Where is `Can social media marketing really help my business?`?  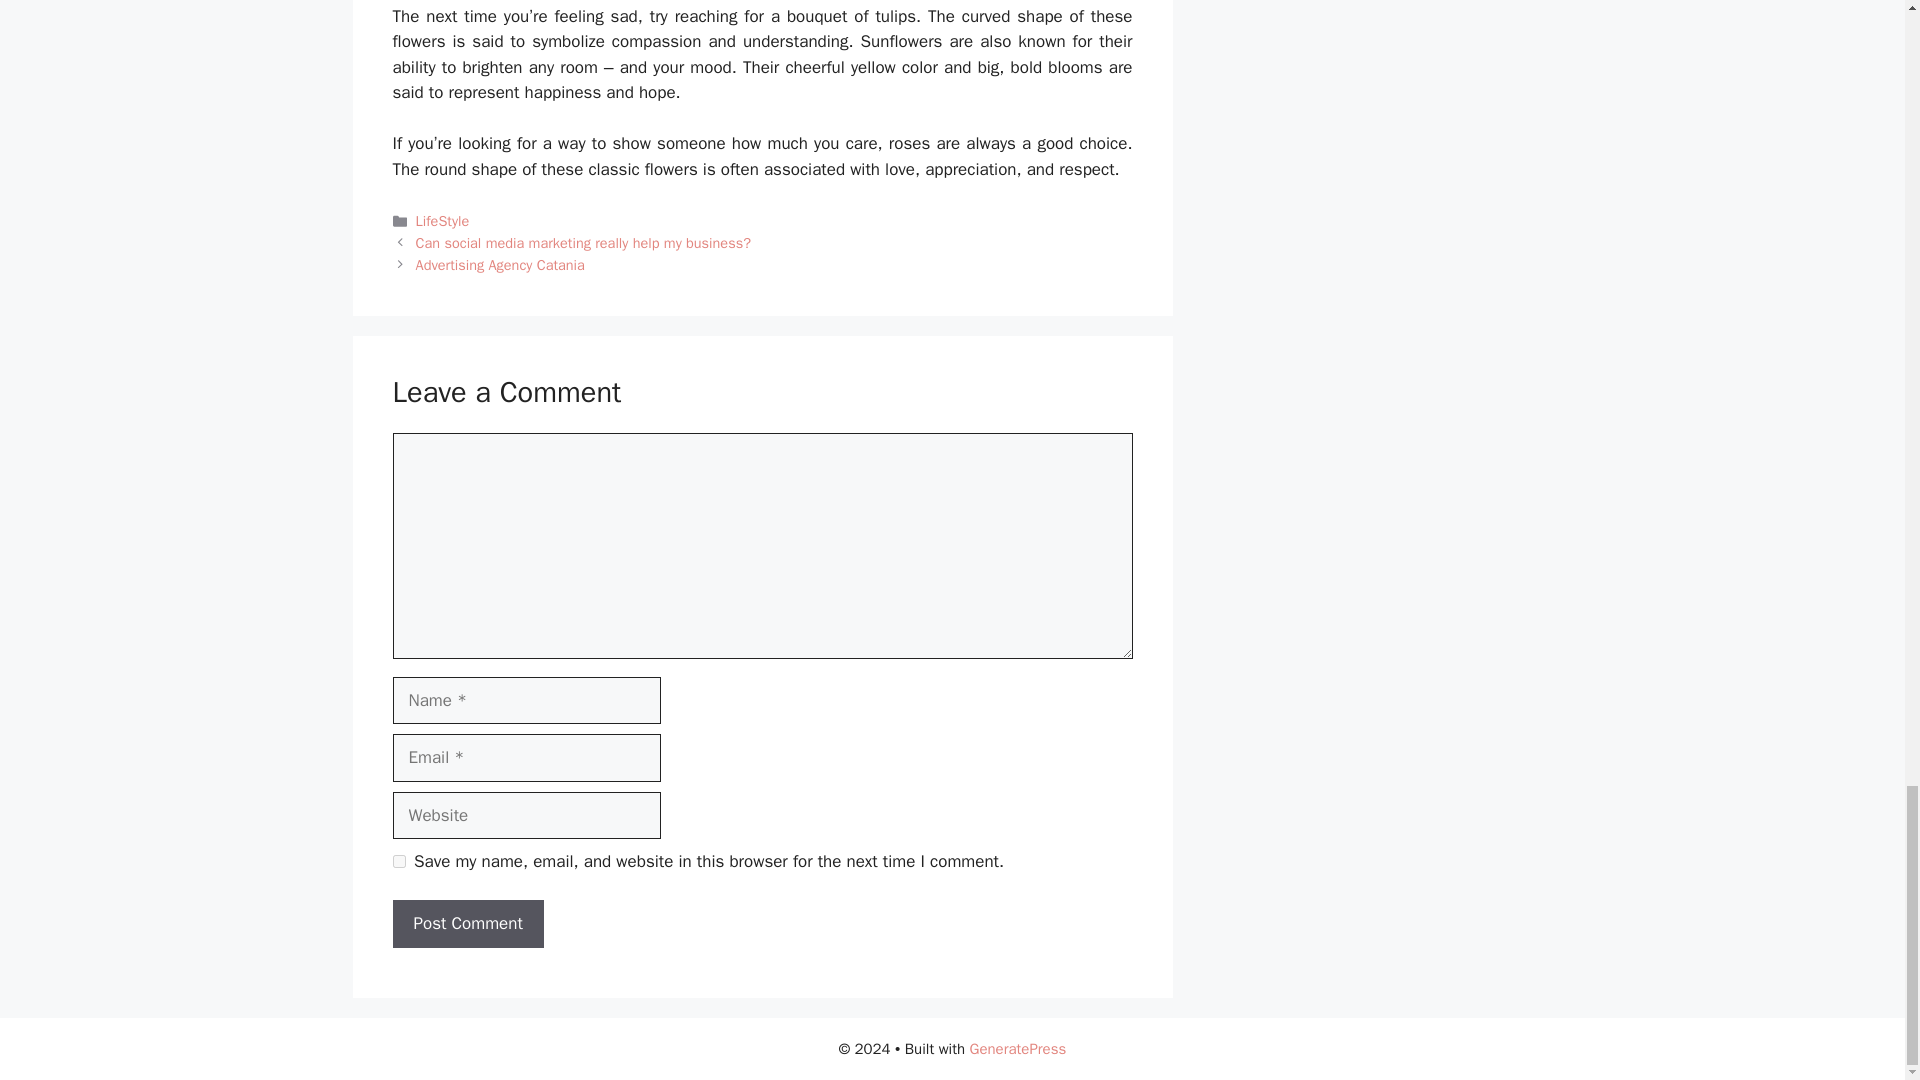
Can social media marketing really help my business? is located at coordinates (583, 242).